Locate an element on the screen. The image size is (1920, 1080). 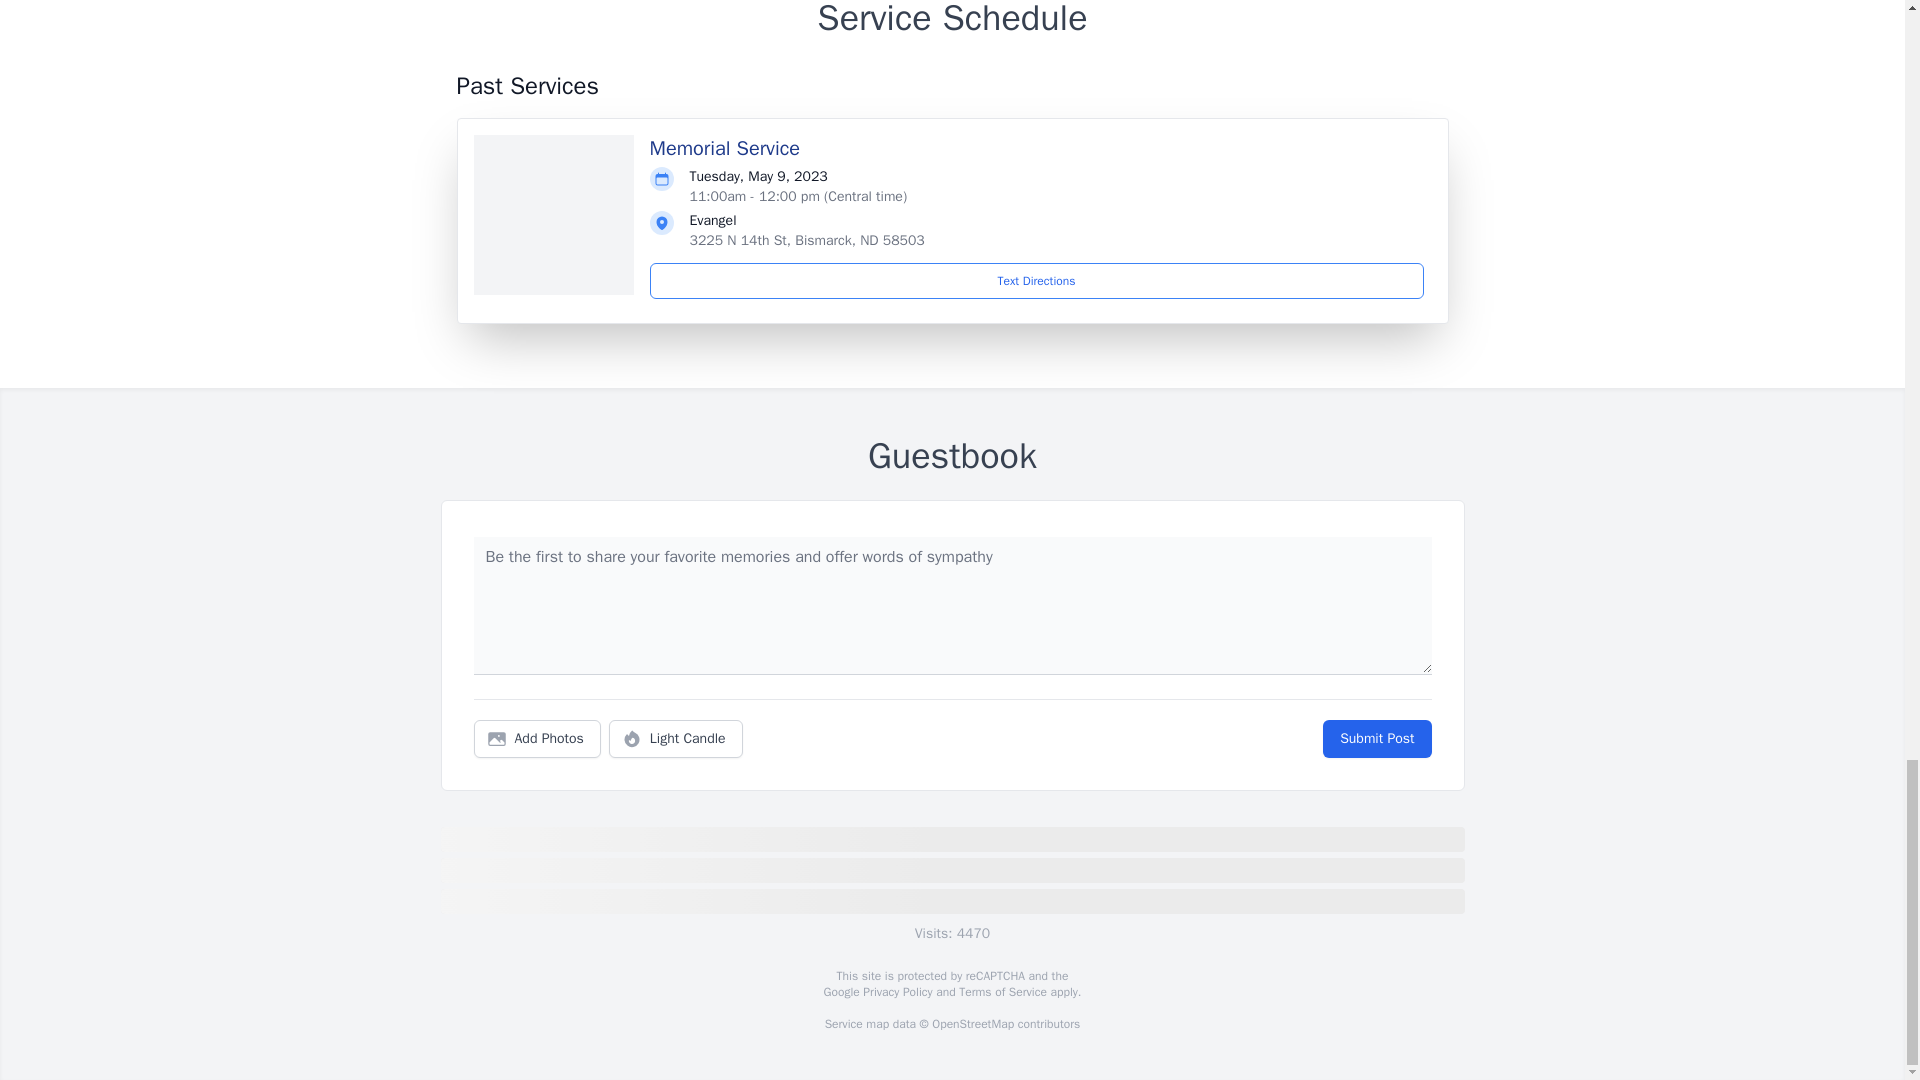
3225 N 14th St, Bismarck, ND 58503 is located at coordinates (807, 240).